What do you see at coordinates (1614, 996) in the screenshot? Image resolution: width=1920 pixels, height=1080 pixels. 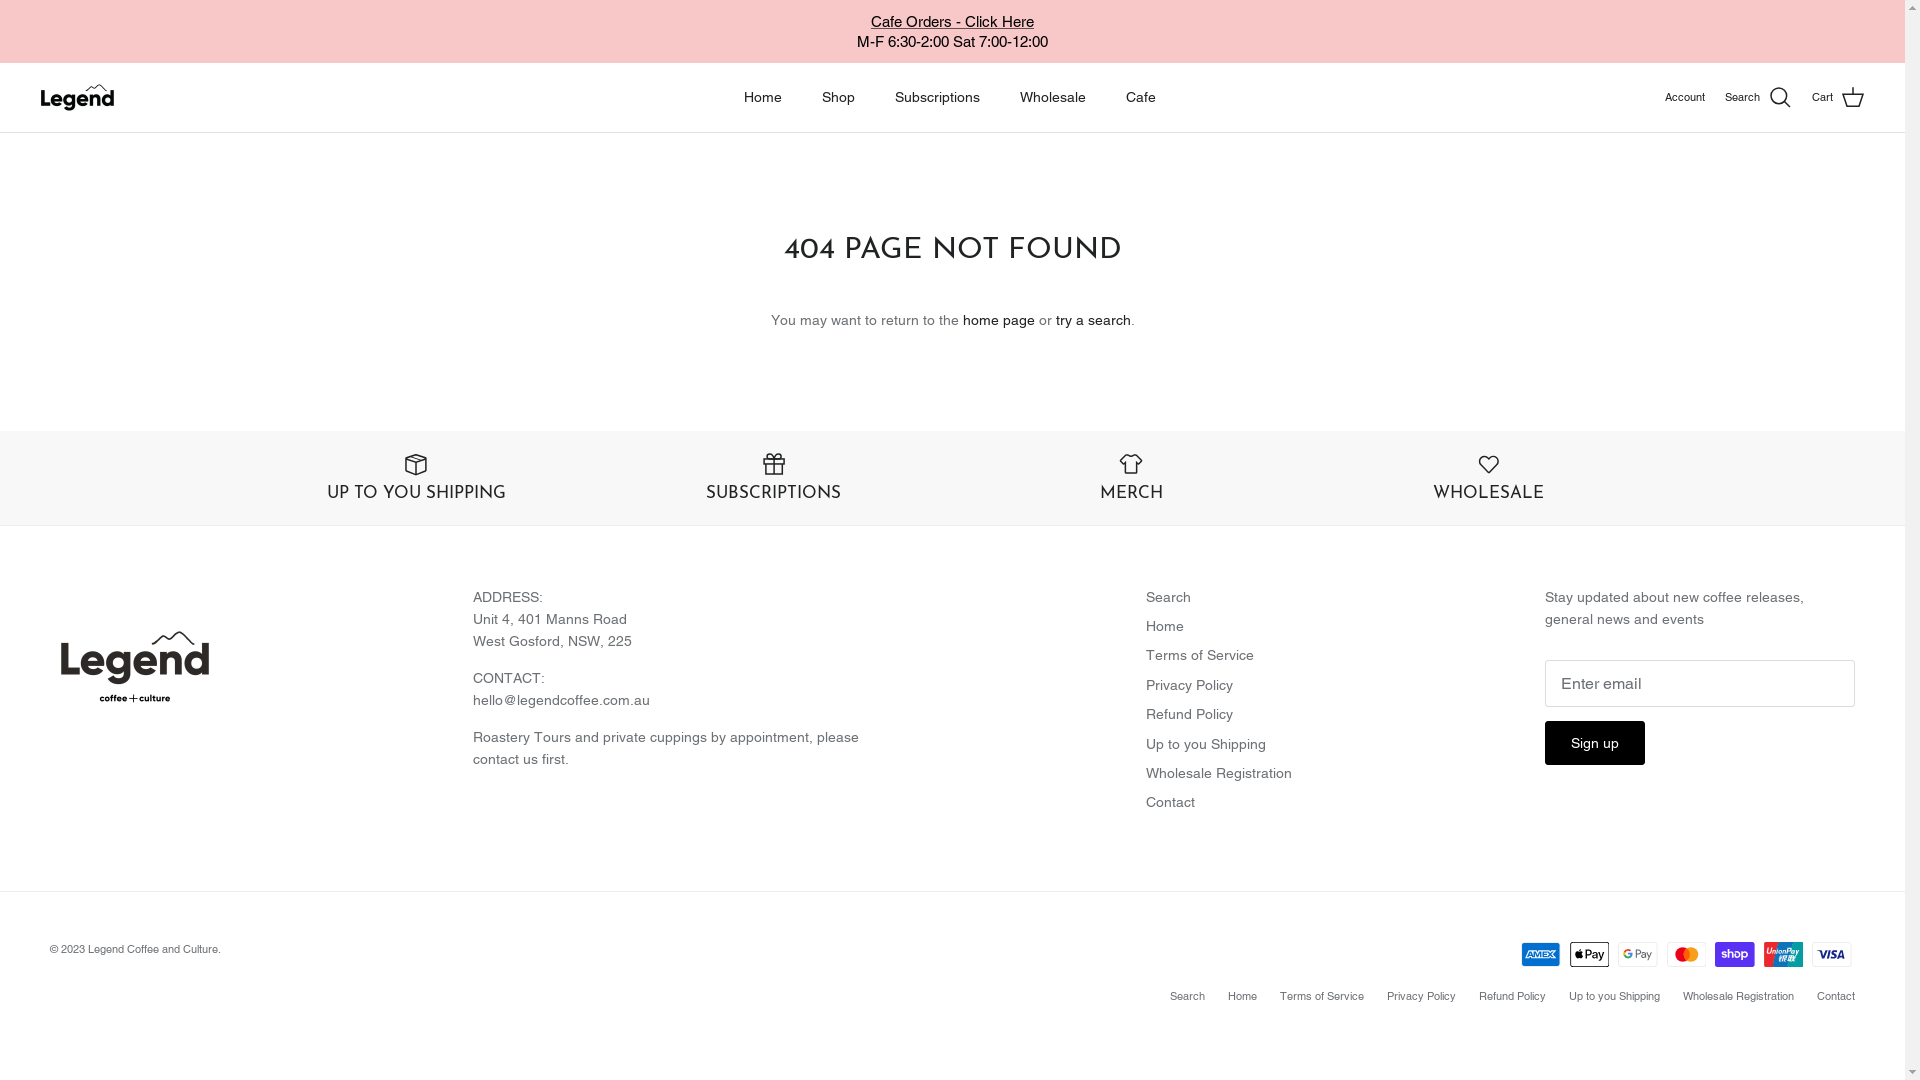 I see `Up to you Shipping` at bounding box center [1614, 996].